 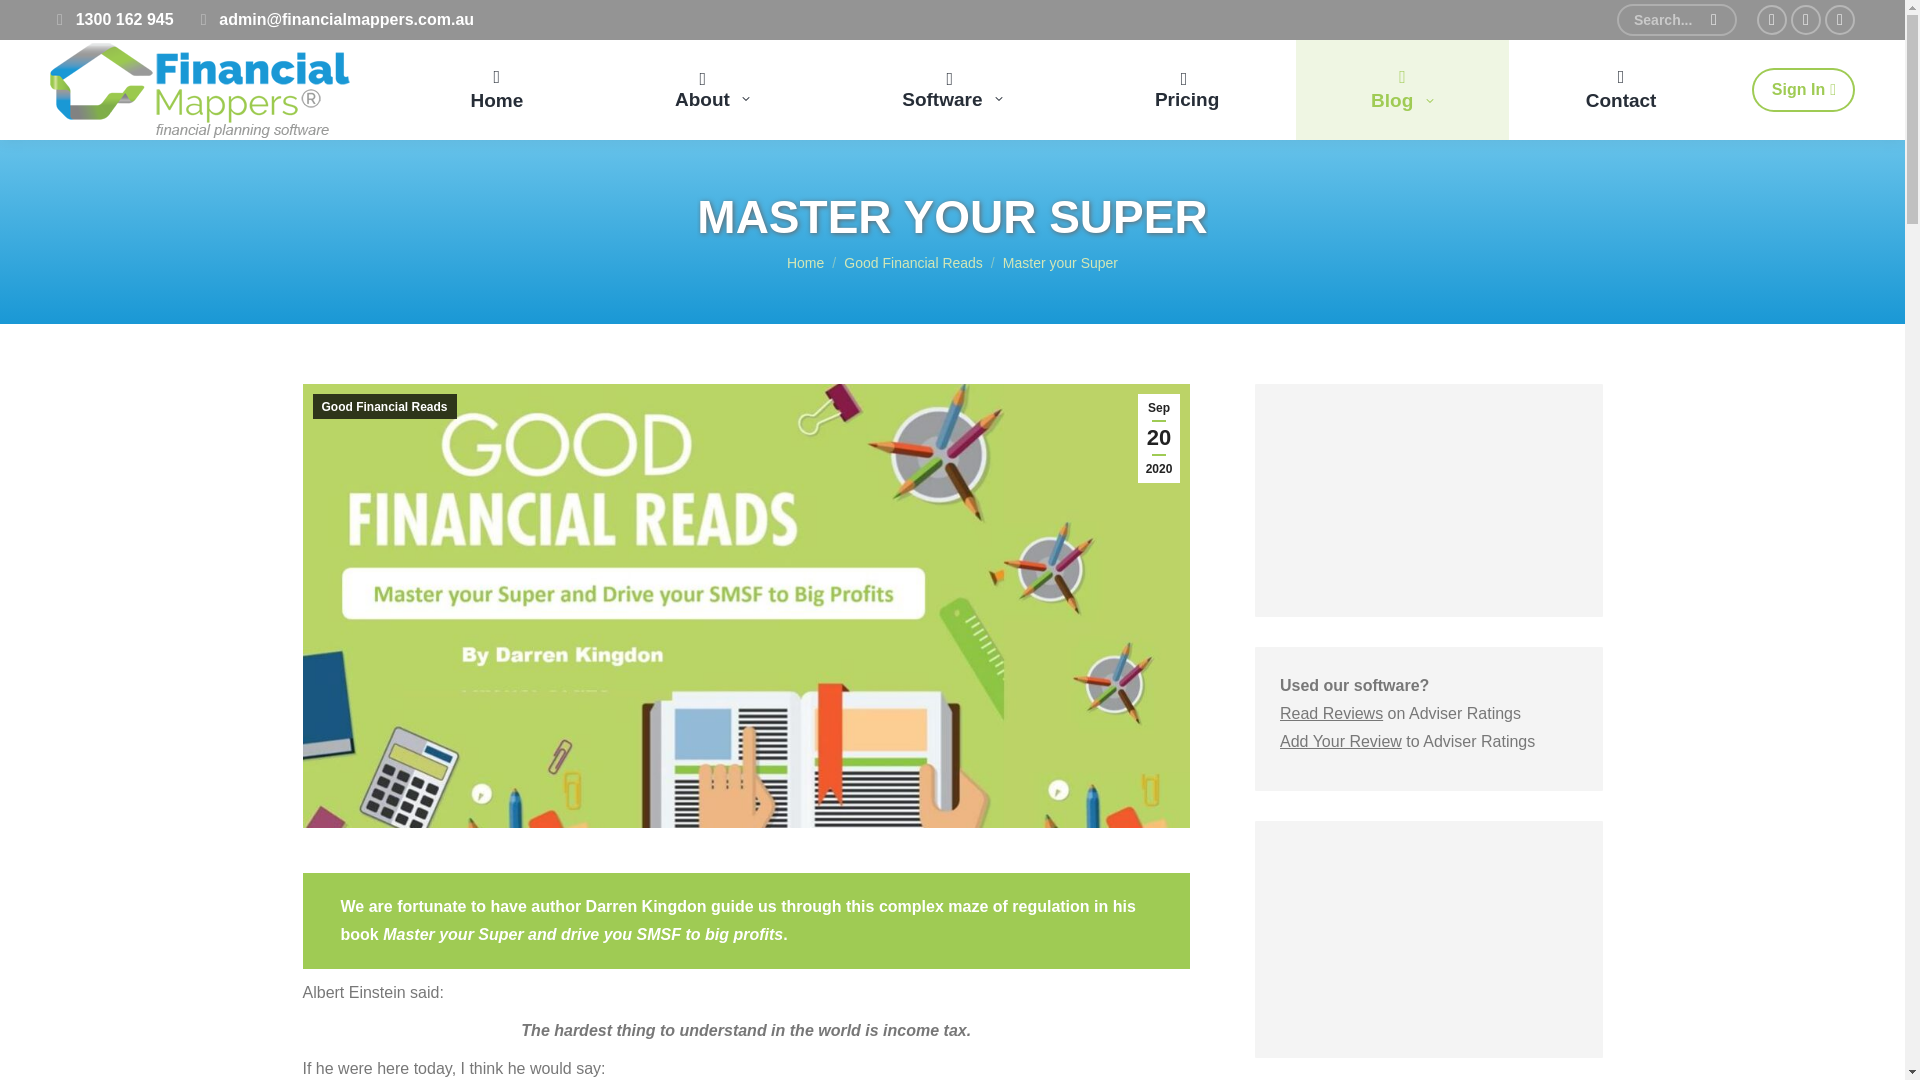 What do you see at coordinates (497, 90) in the screenshot?
I see `Home` at bounding box center [497, 90].